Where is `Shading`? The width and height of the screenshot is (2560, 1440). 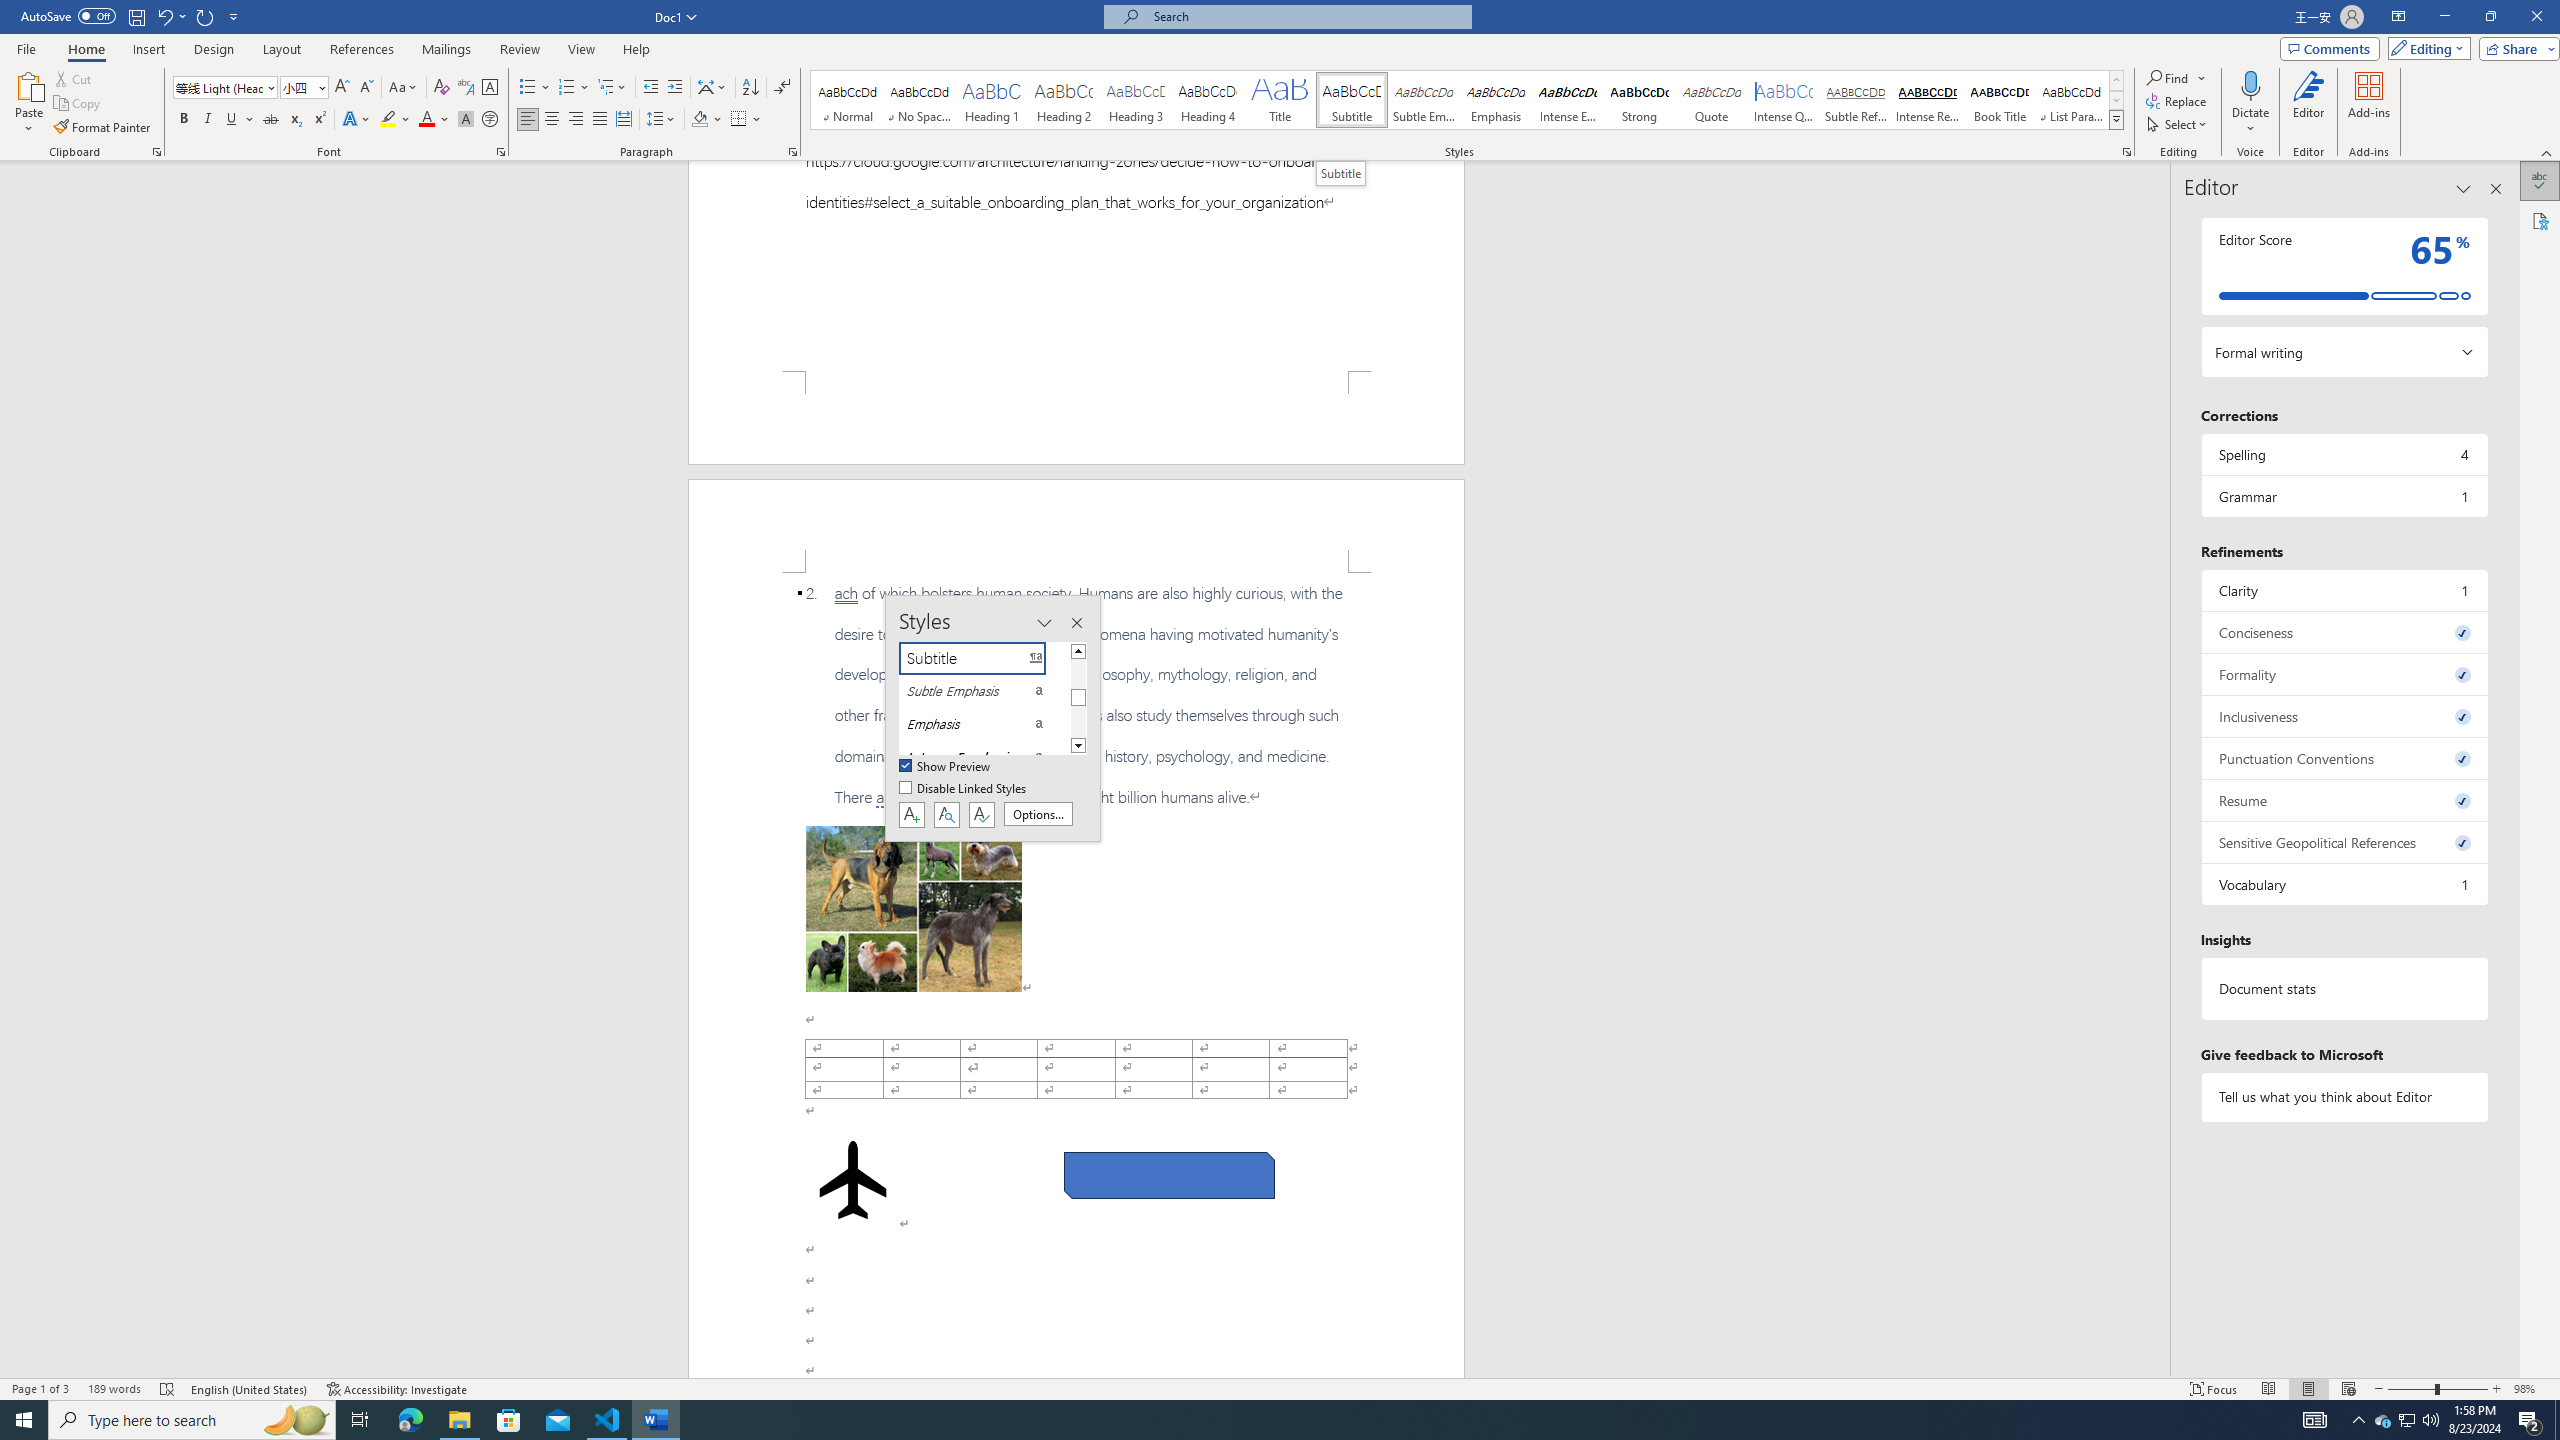
Shading is located at coordinates (708, 120).